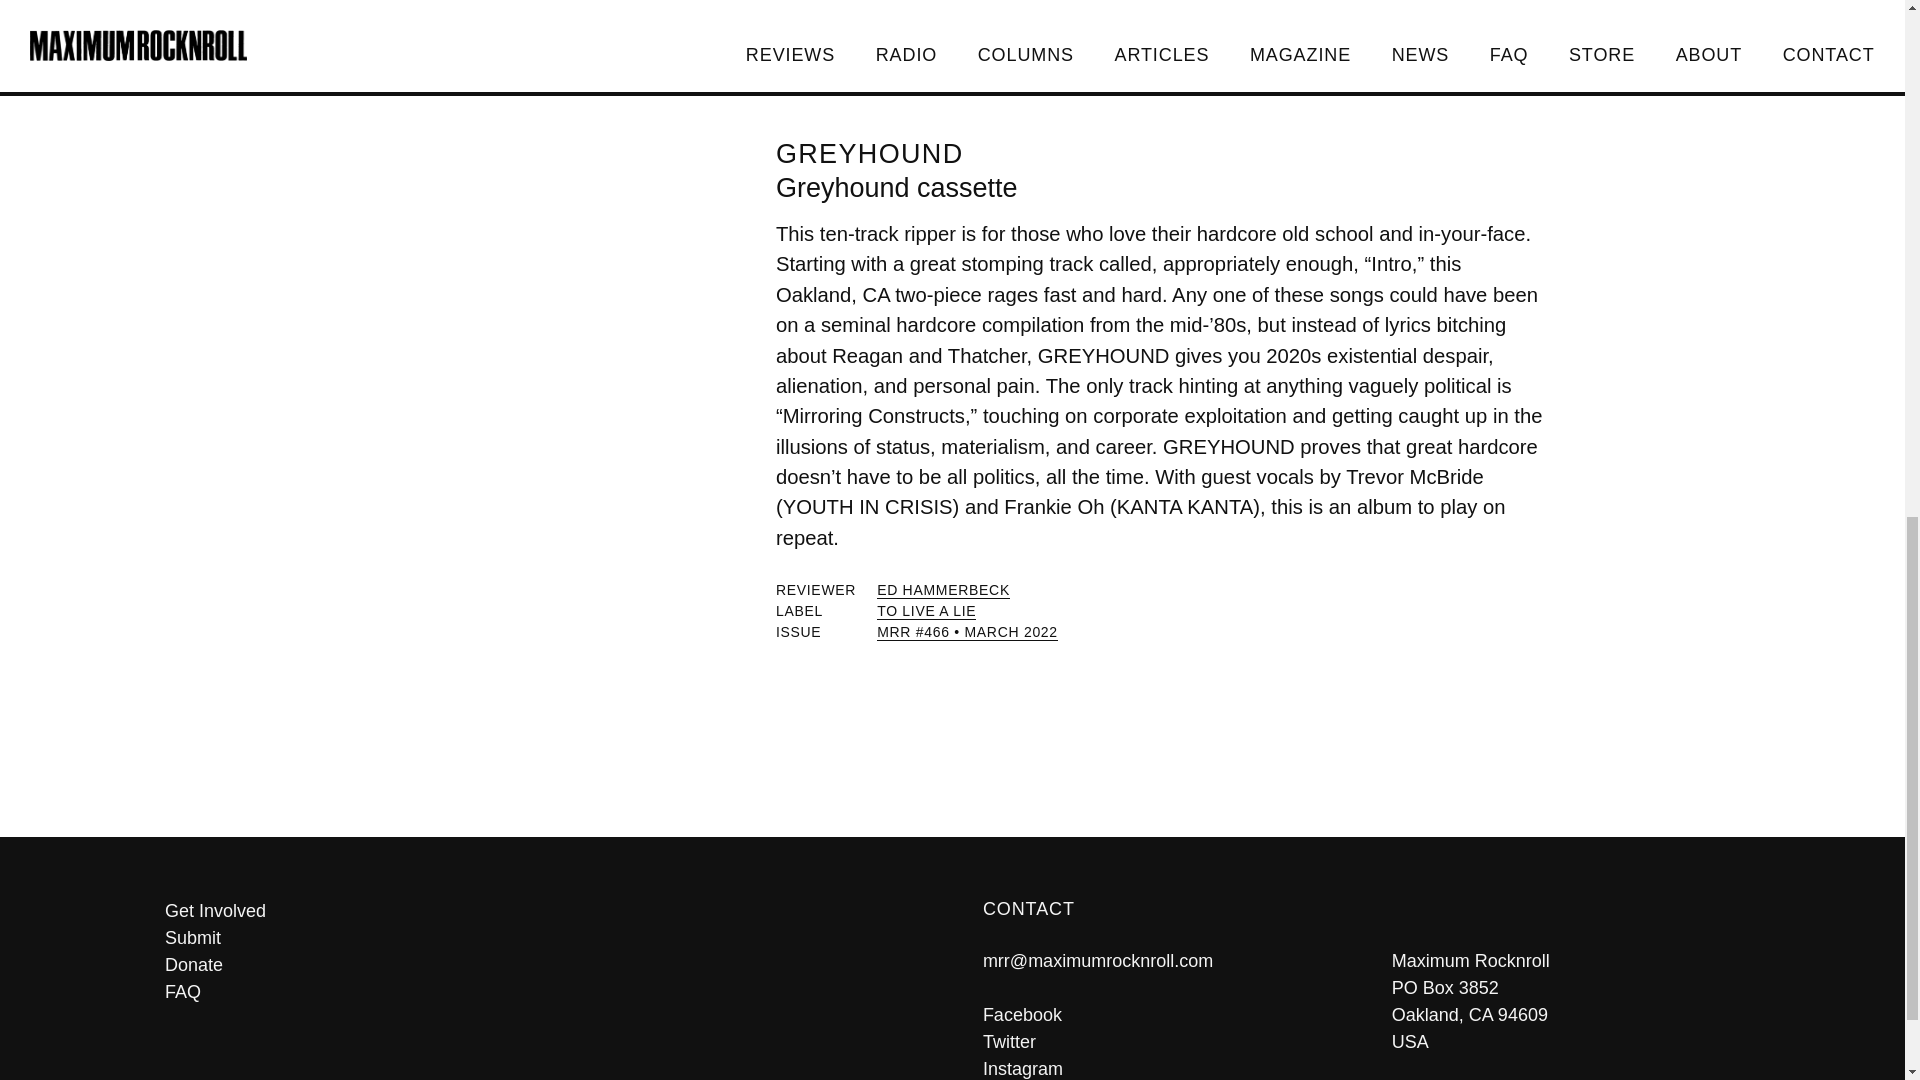 The width and height of the screenshot is (1920, 1080). What do you see at coordinates (543, 910) in the screenshot?
I see `Get Involved` at bounding box center [543, 910].